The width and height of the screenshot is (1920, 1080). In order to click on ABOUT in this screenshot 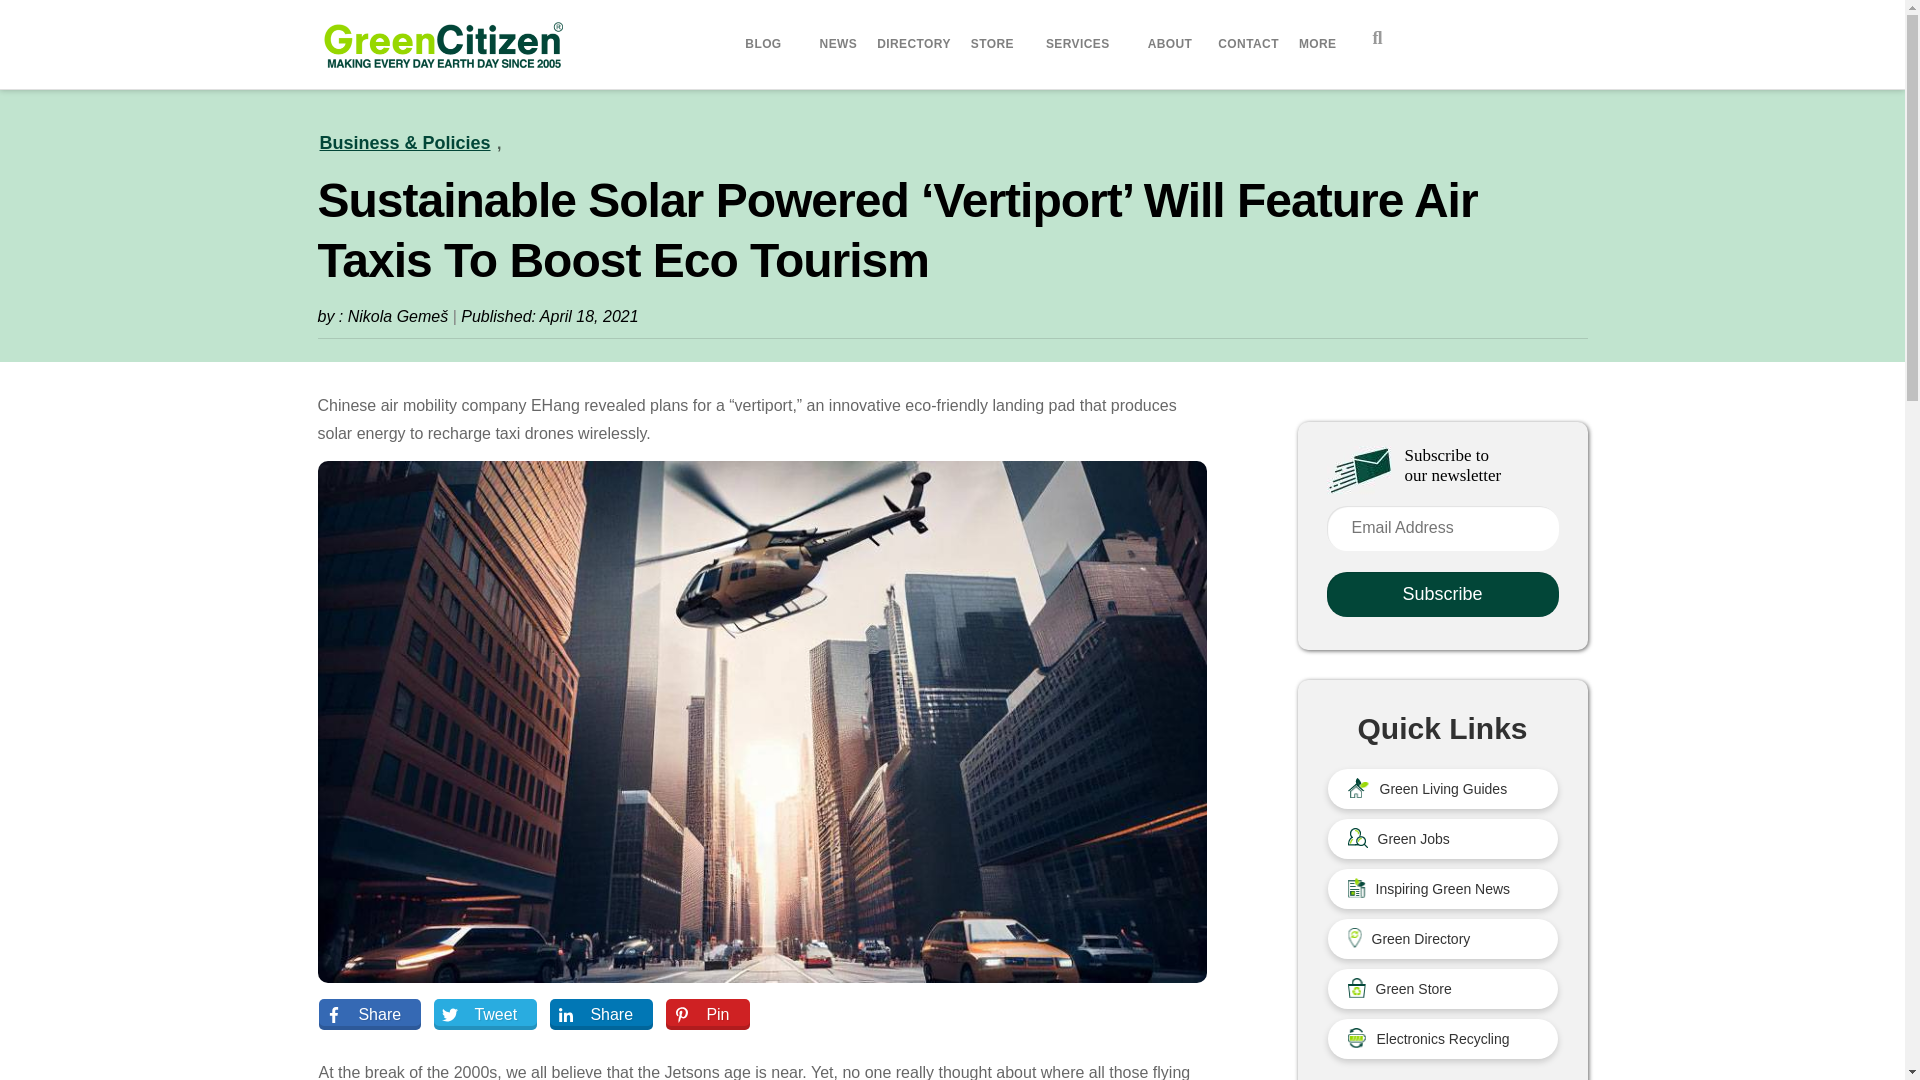, I will do `click(1173, 43)`.